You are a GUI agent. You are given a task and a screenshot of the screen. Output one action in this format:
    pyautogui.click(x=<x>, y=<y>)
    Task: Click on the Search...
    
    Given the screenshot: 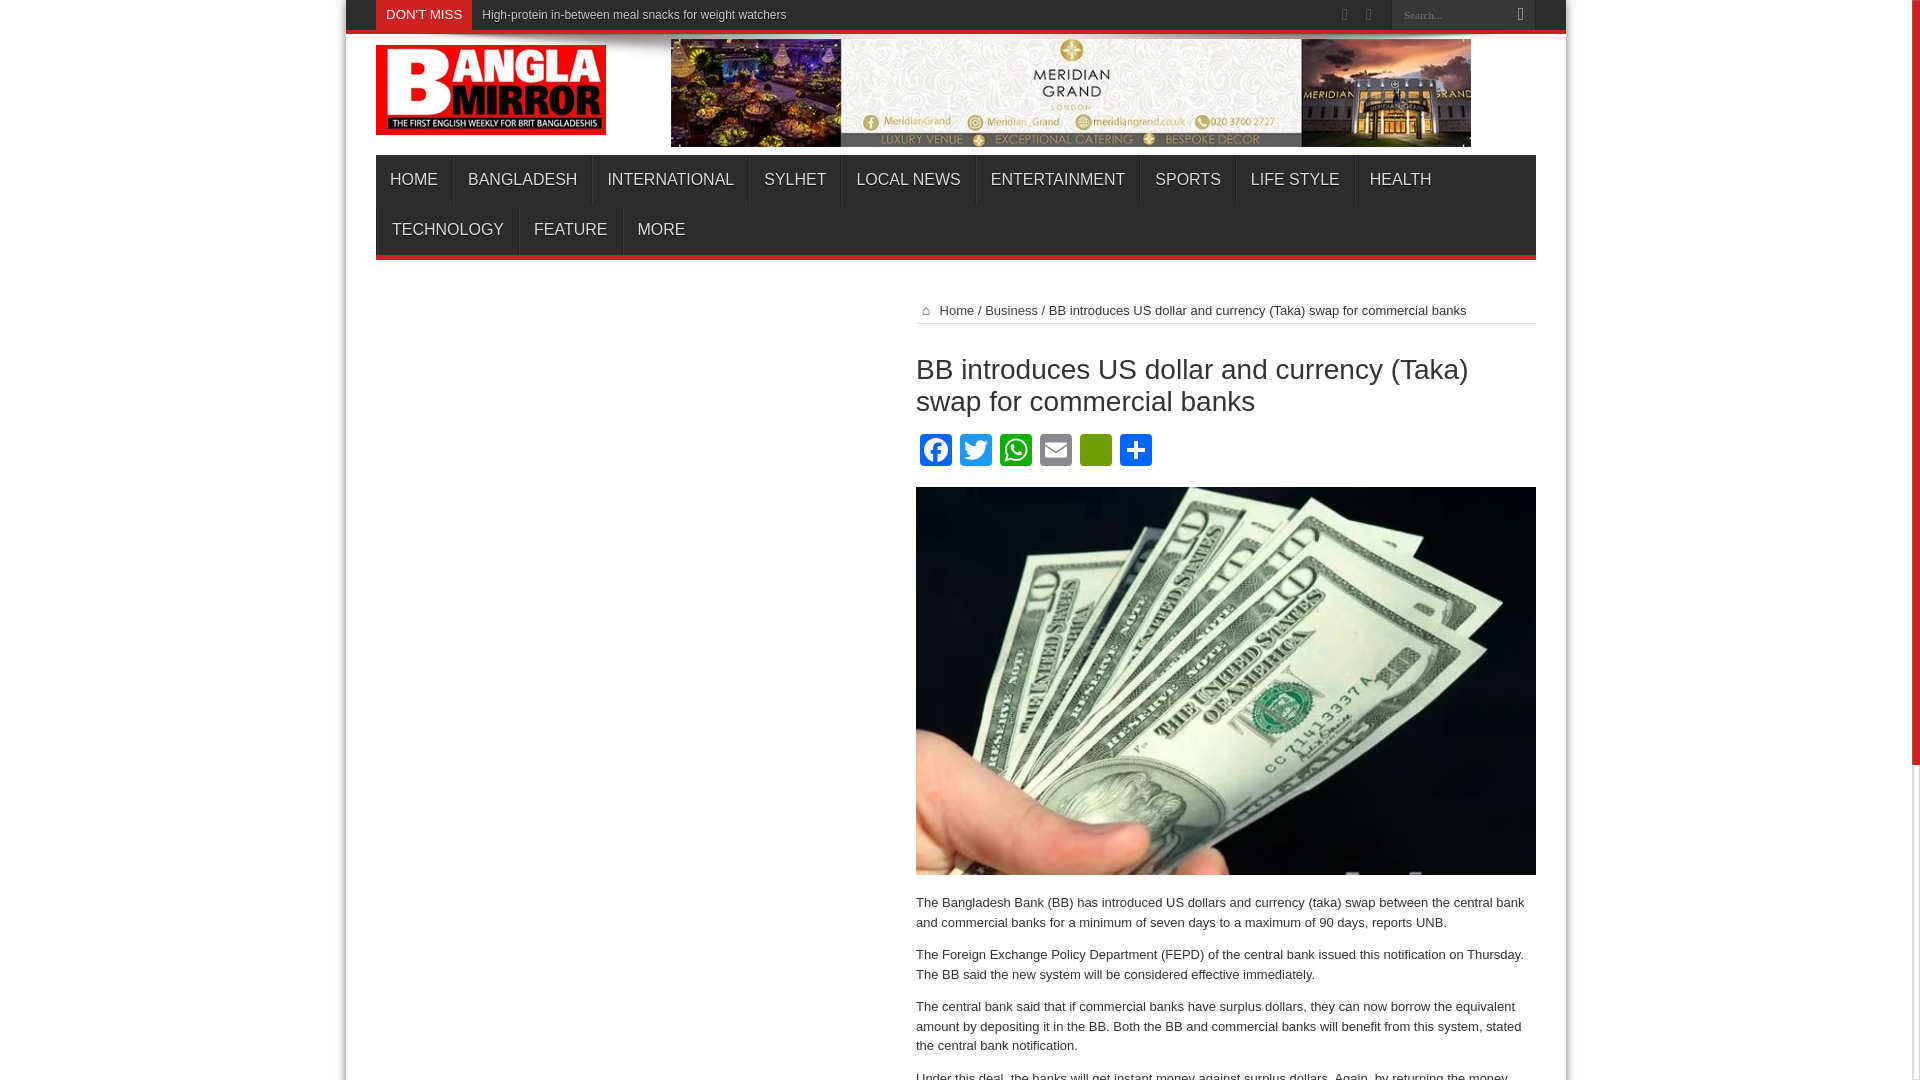 What is the action you would take?
    pyautogui.click(x=1448, y=14)
    